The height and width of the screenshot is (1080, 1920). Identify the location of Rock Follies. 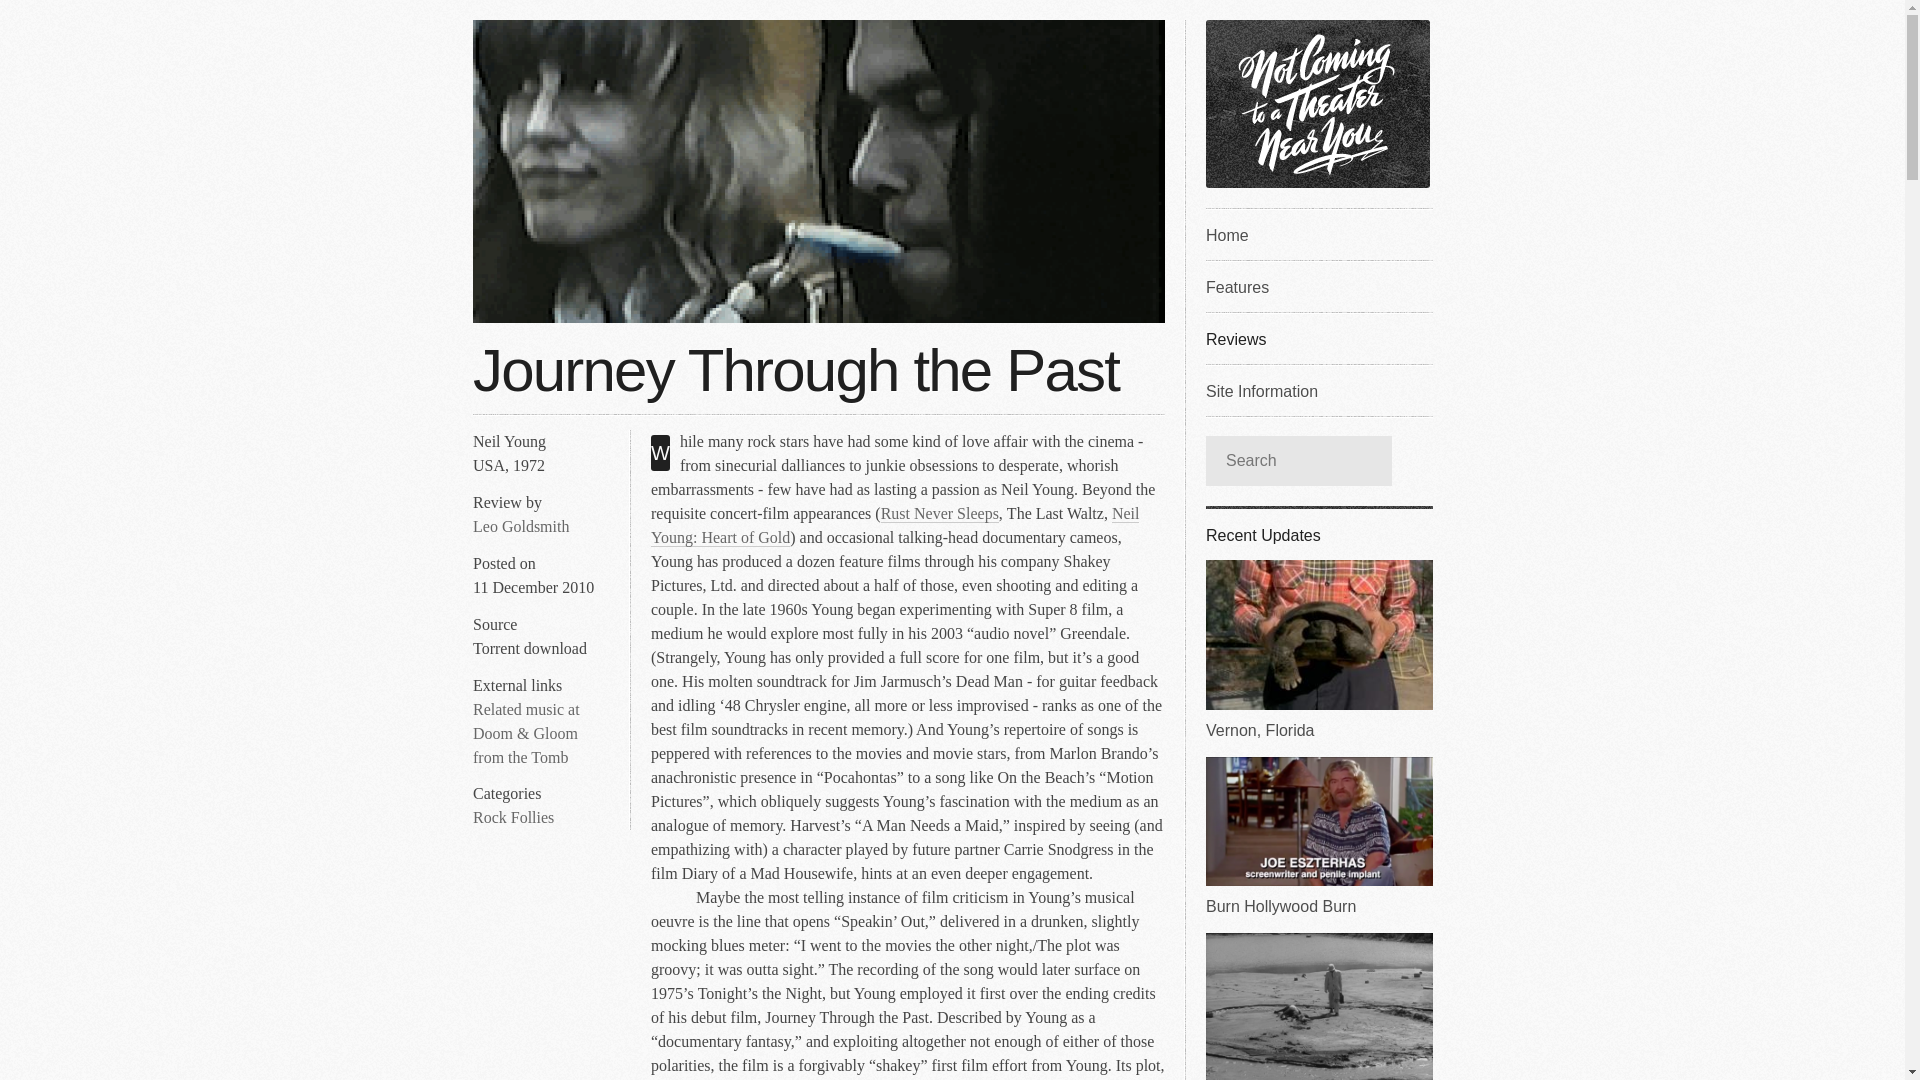
(513, 818).